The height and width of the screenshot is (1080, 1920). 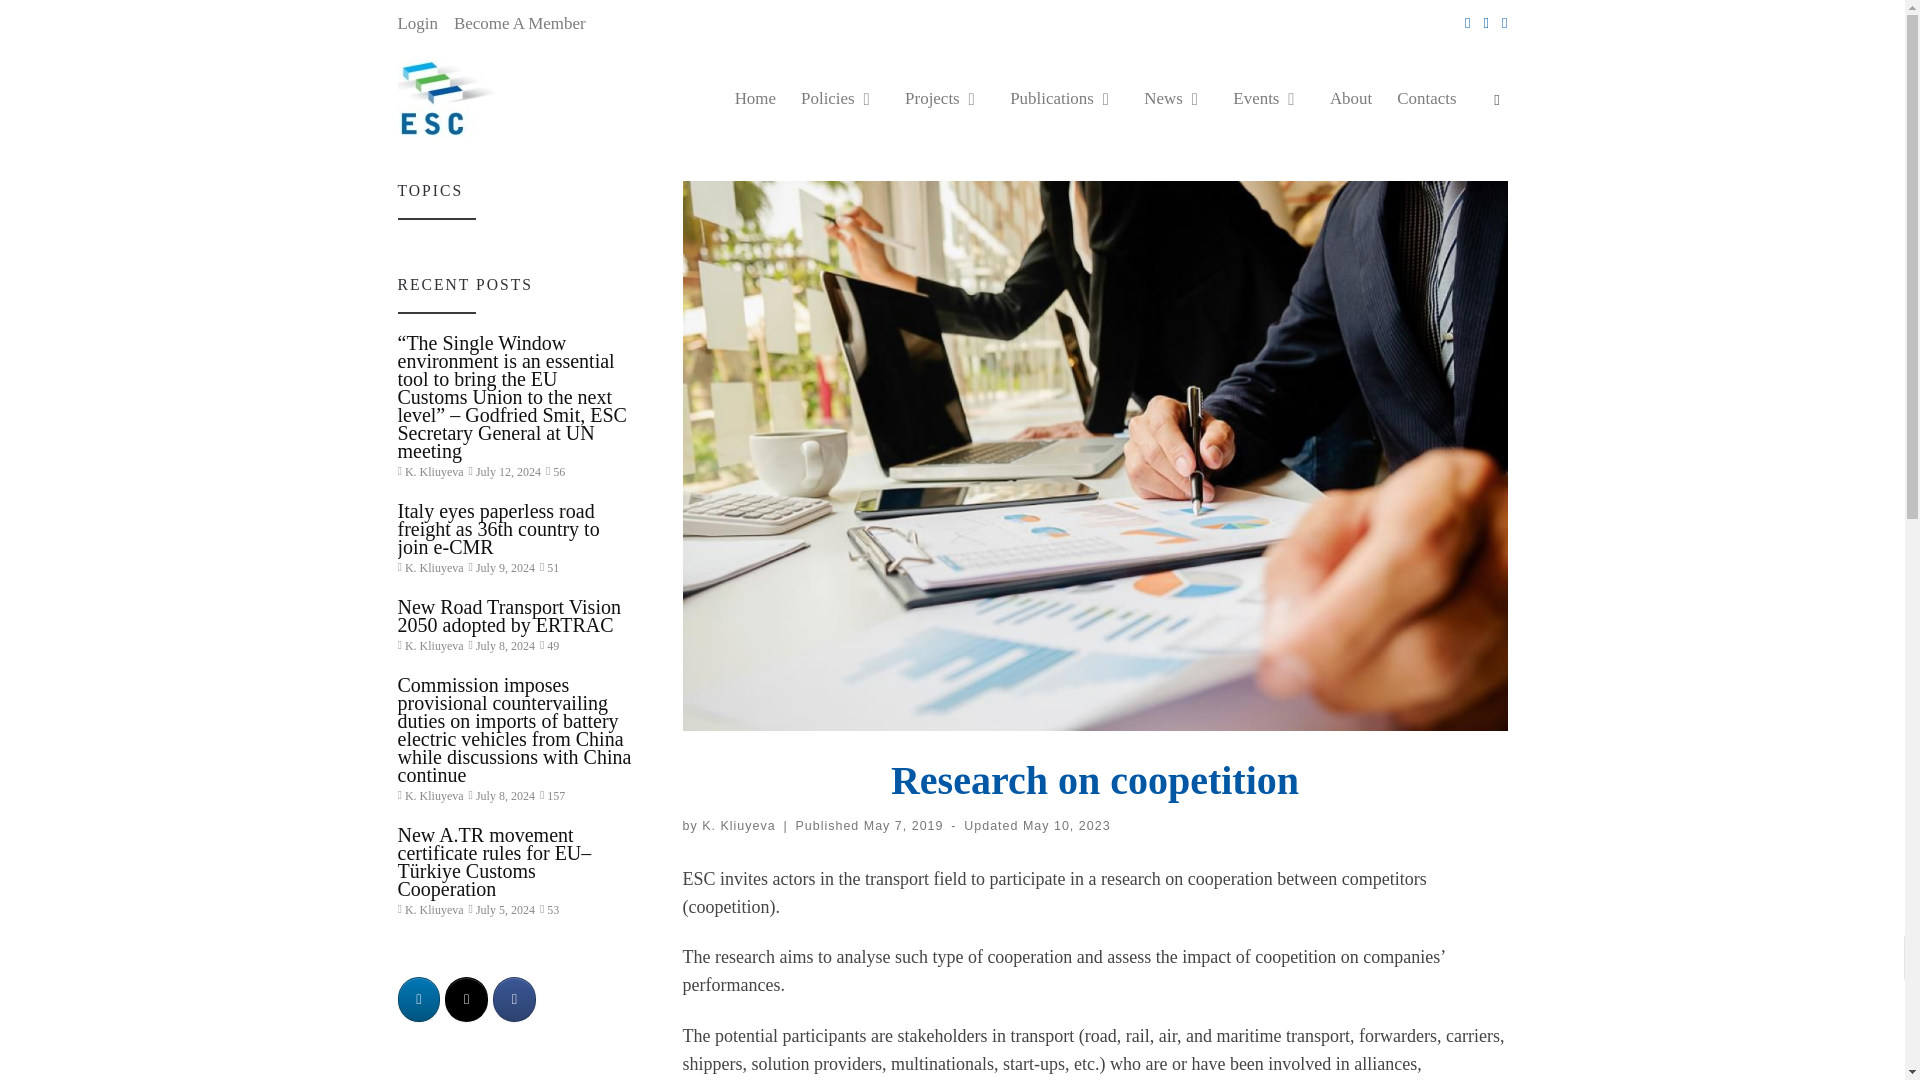 What do you see at coordinates (840, 98) in the screenshot?
I see `Policies` at bounding box center [840, 98].